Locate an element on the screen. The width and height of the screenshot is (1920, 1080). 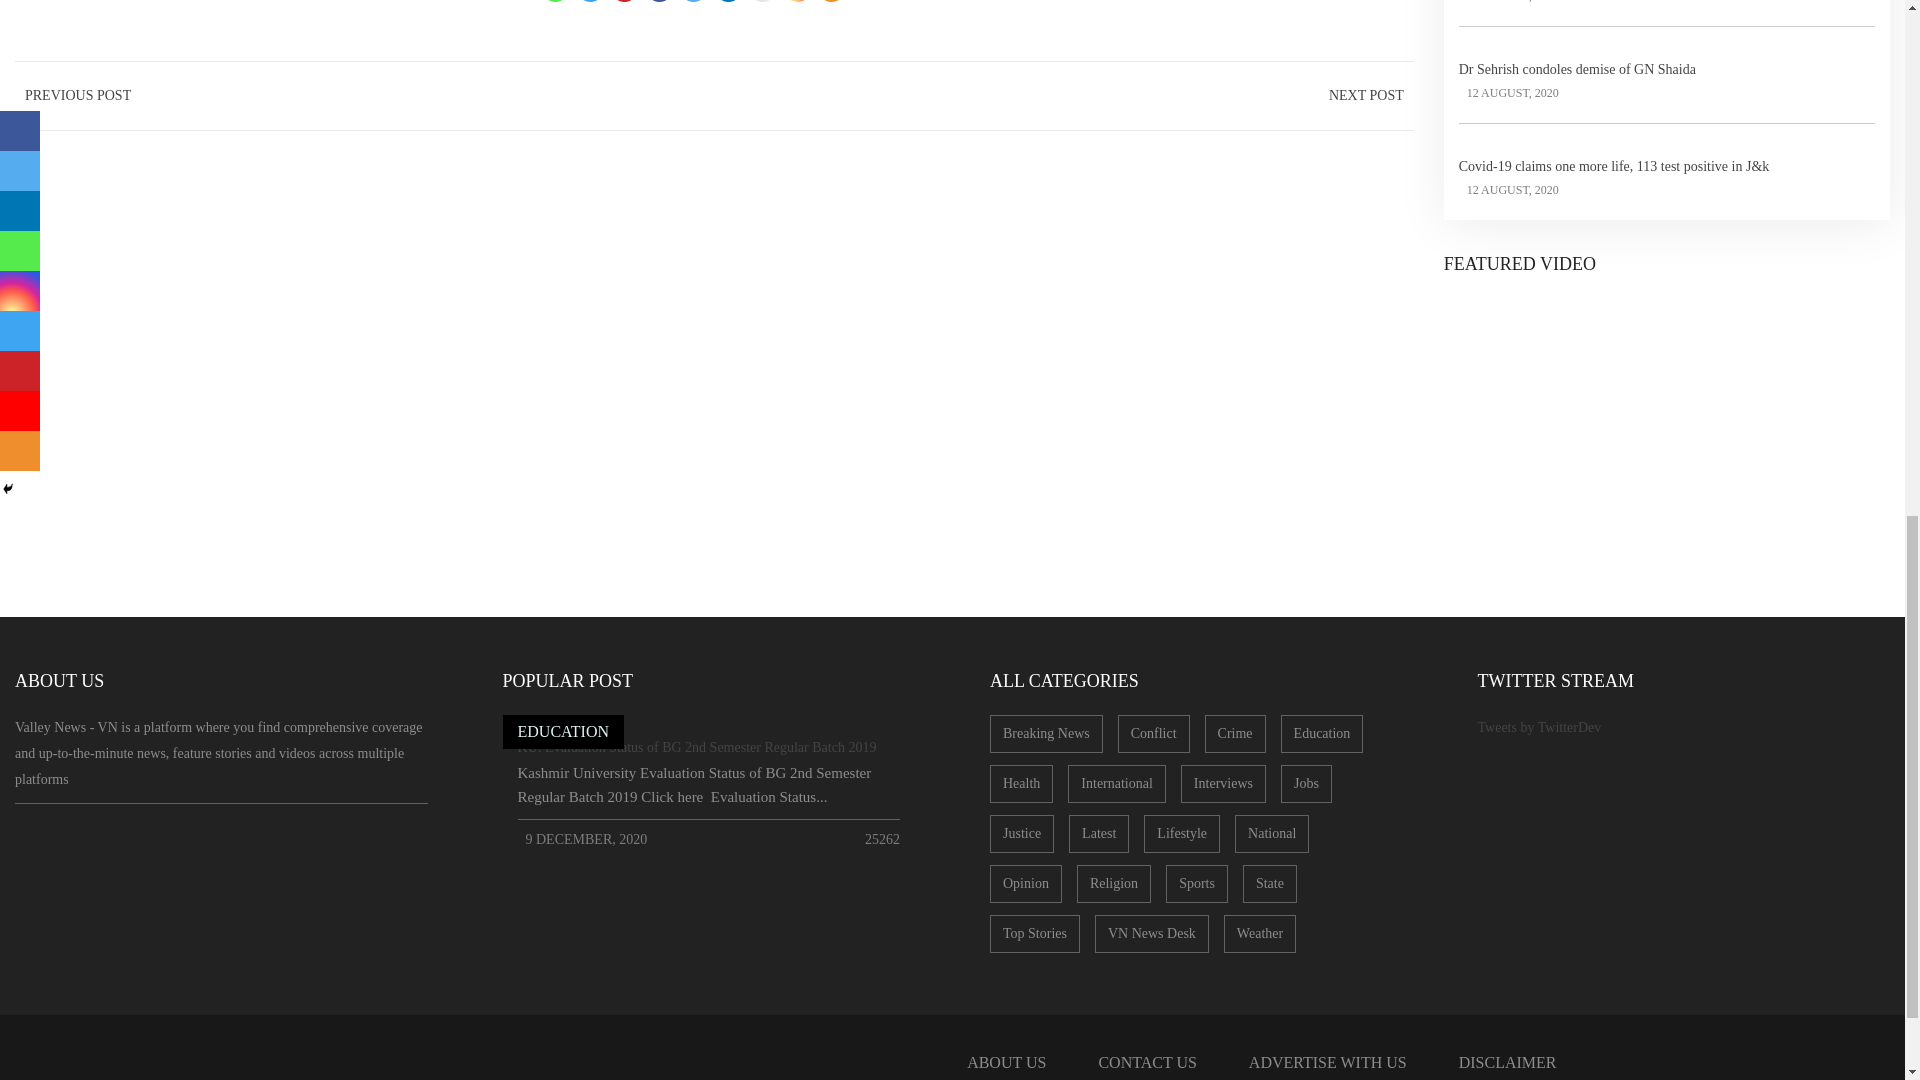
Conflict is located at coordinates (1154, 733).